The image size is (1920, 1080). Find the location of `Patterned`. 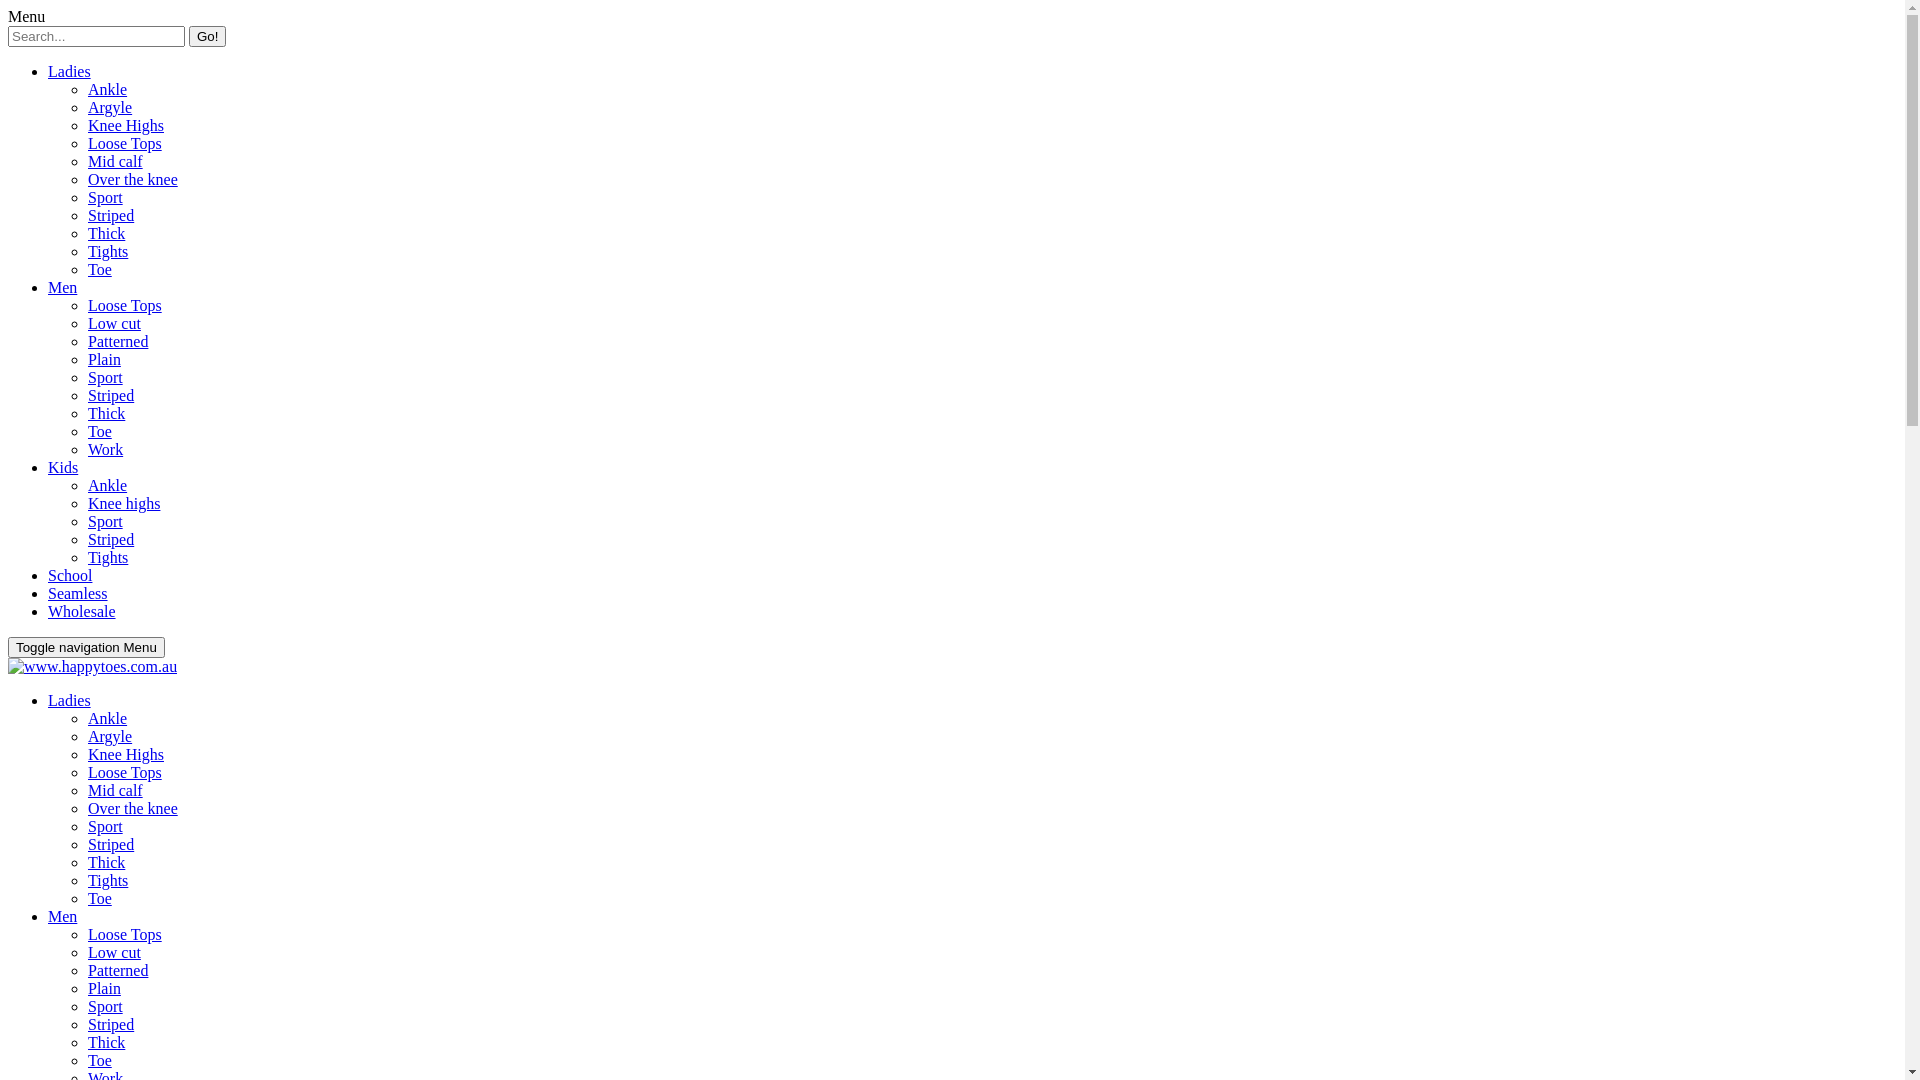

Patterned is located at coordinates (118, 342).